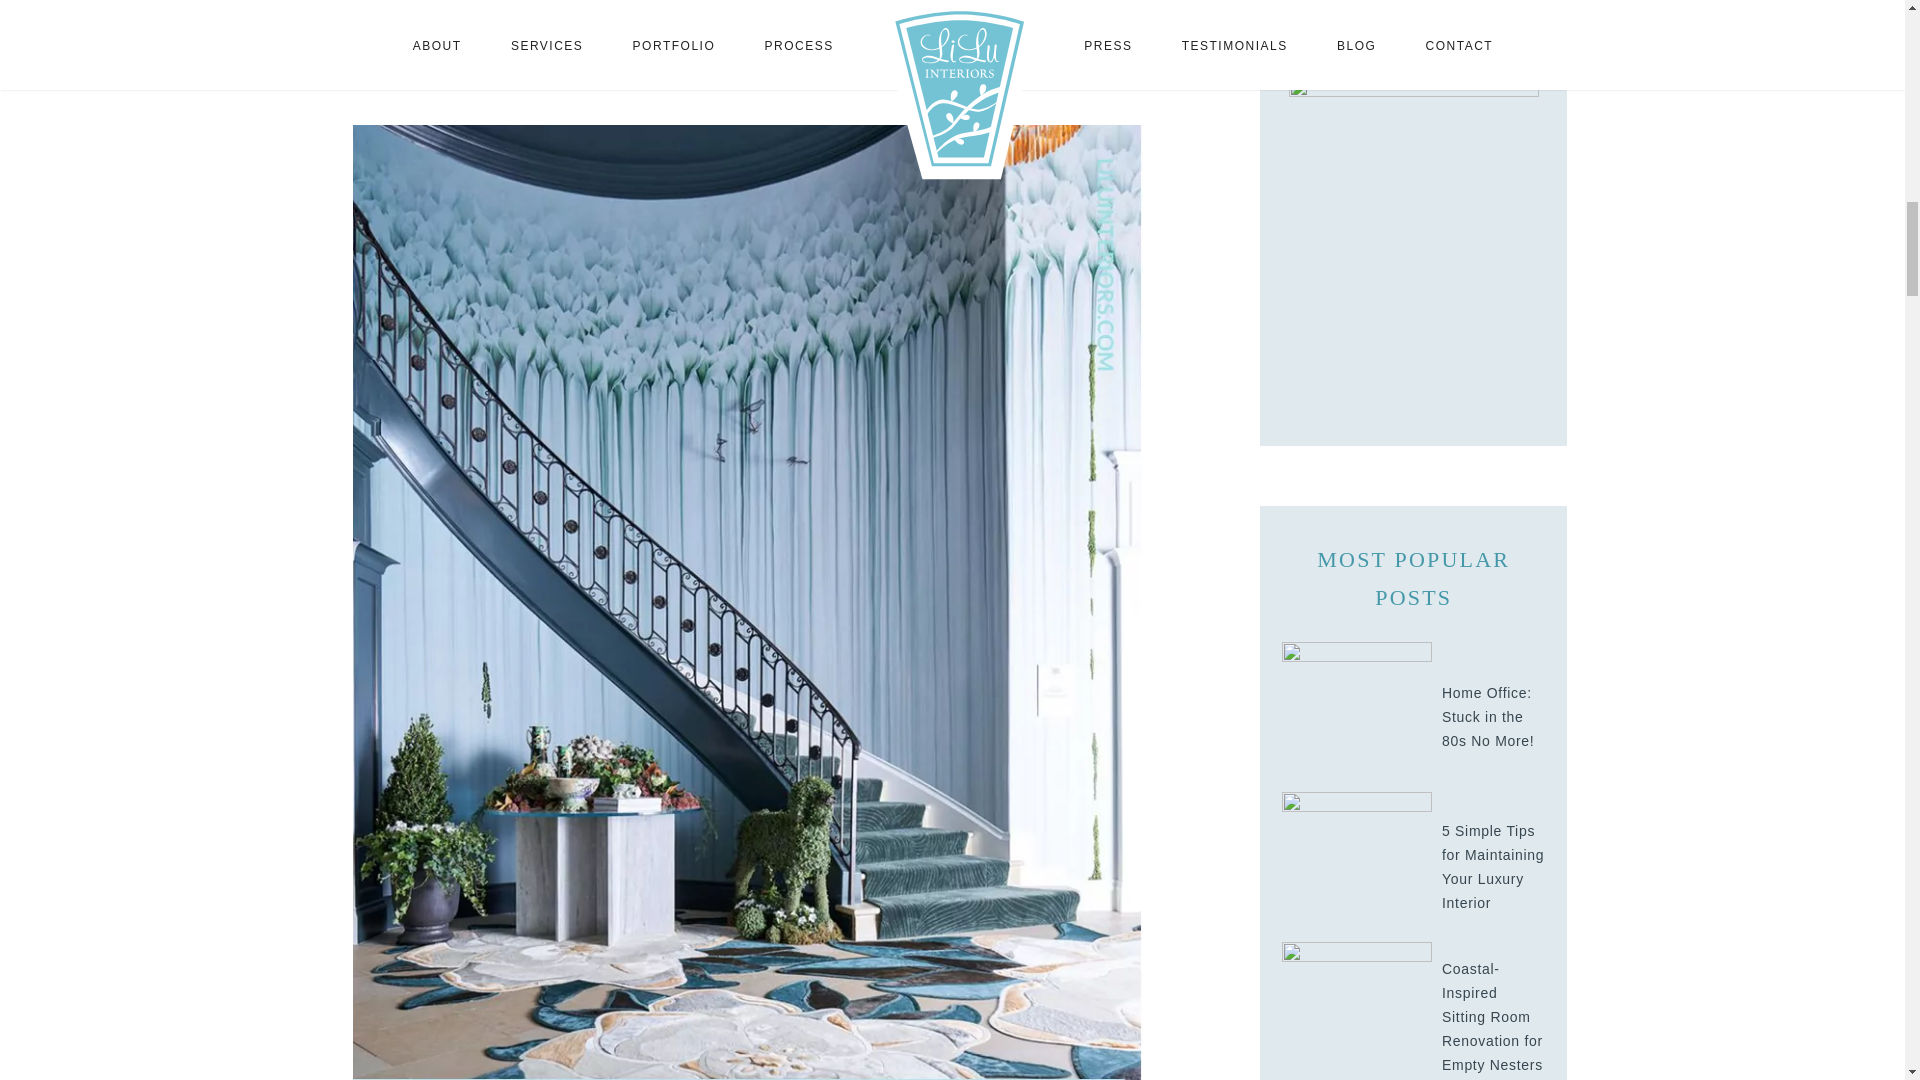 The height and width of the screenshot is (1080, 1920). I want to click on 5 Simple Tips for Maintaining Your Luxury Interior, so click(1357, 865).